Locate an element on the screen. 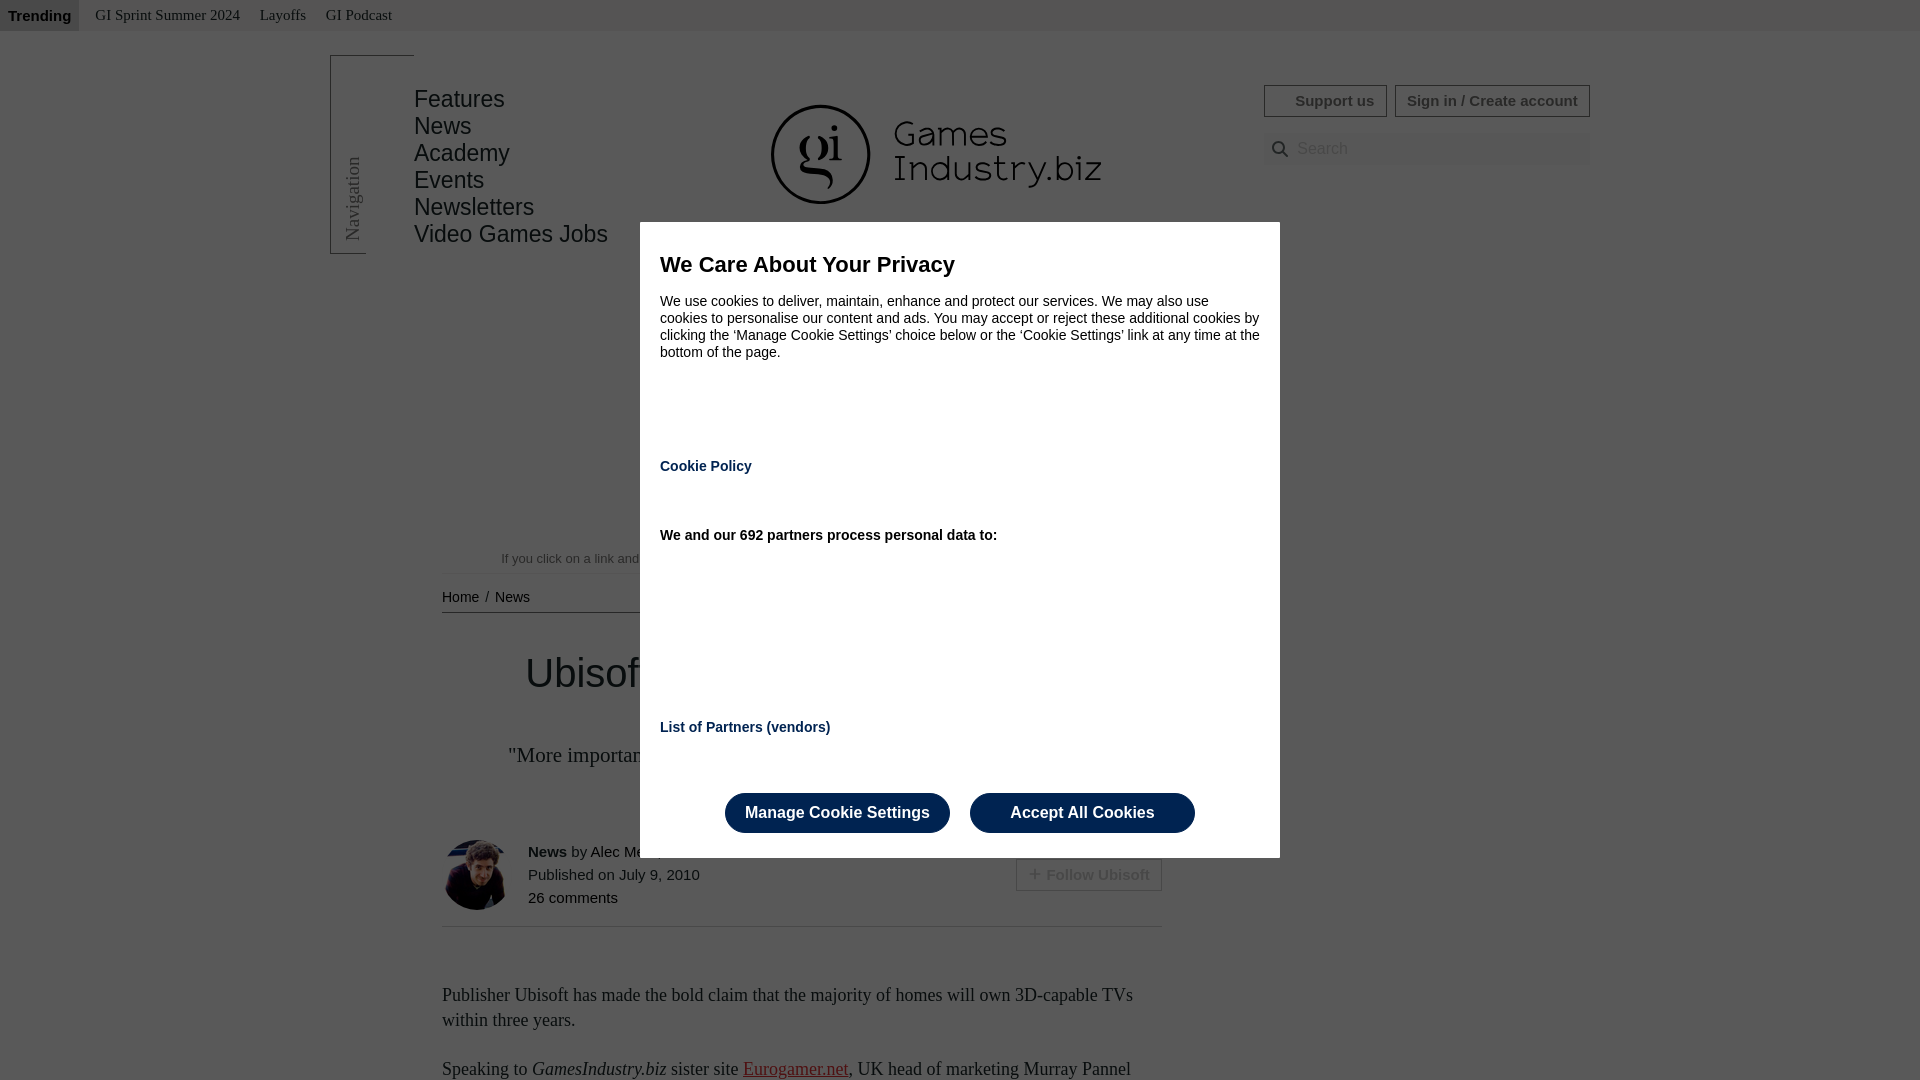  News is located at coordinates (512, 596).